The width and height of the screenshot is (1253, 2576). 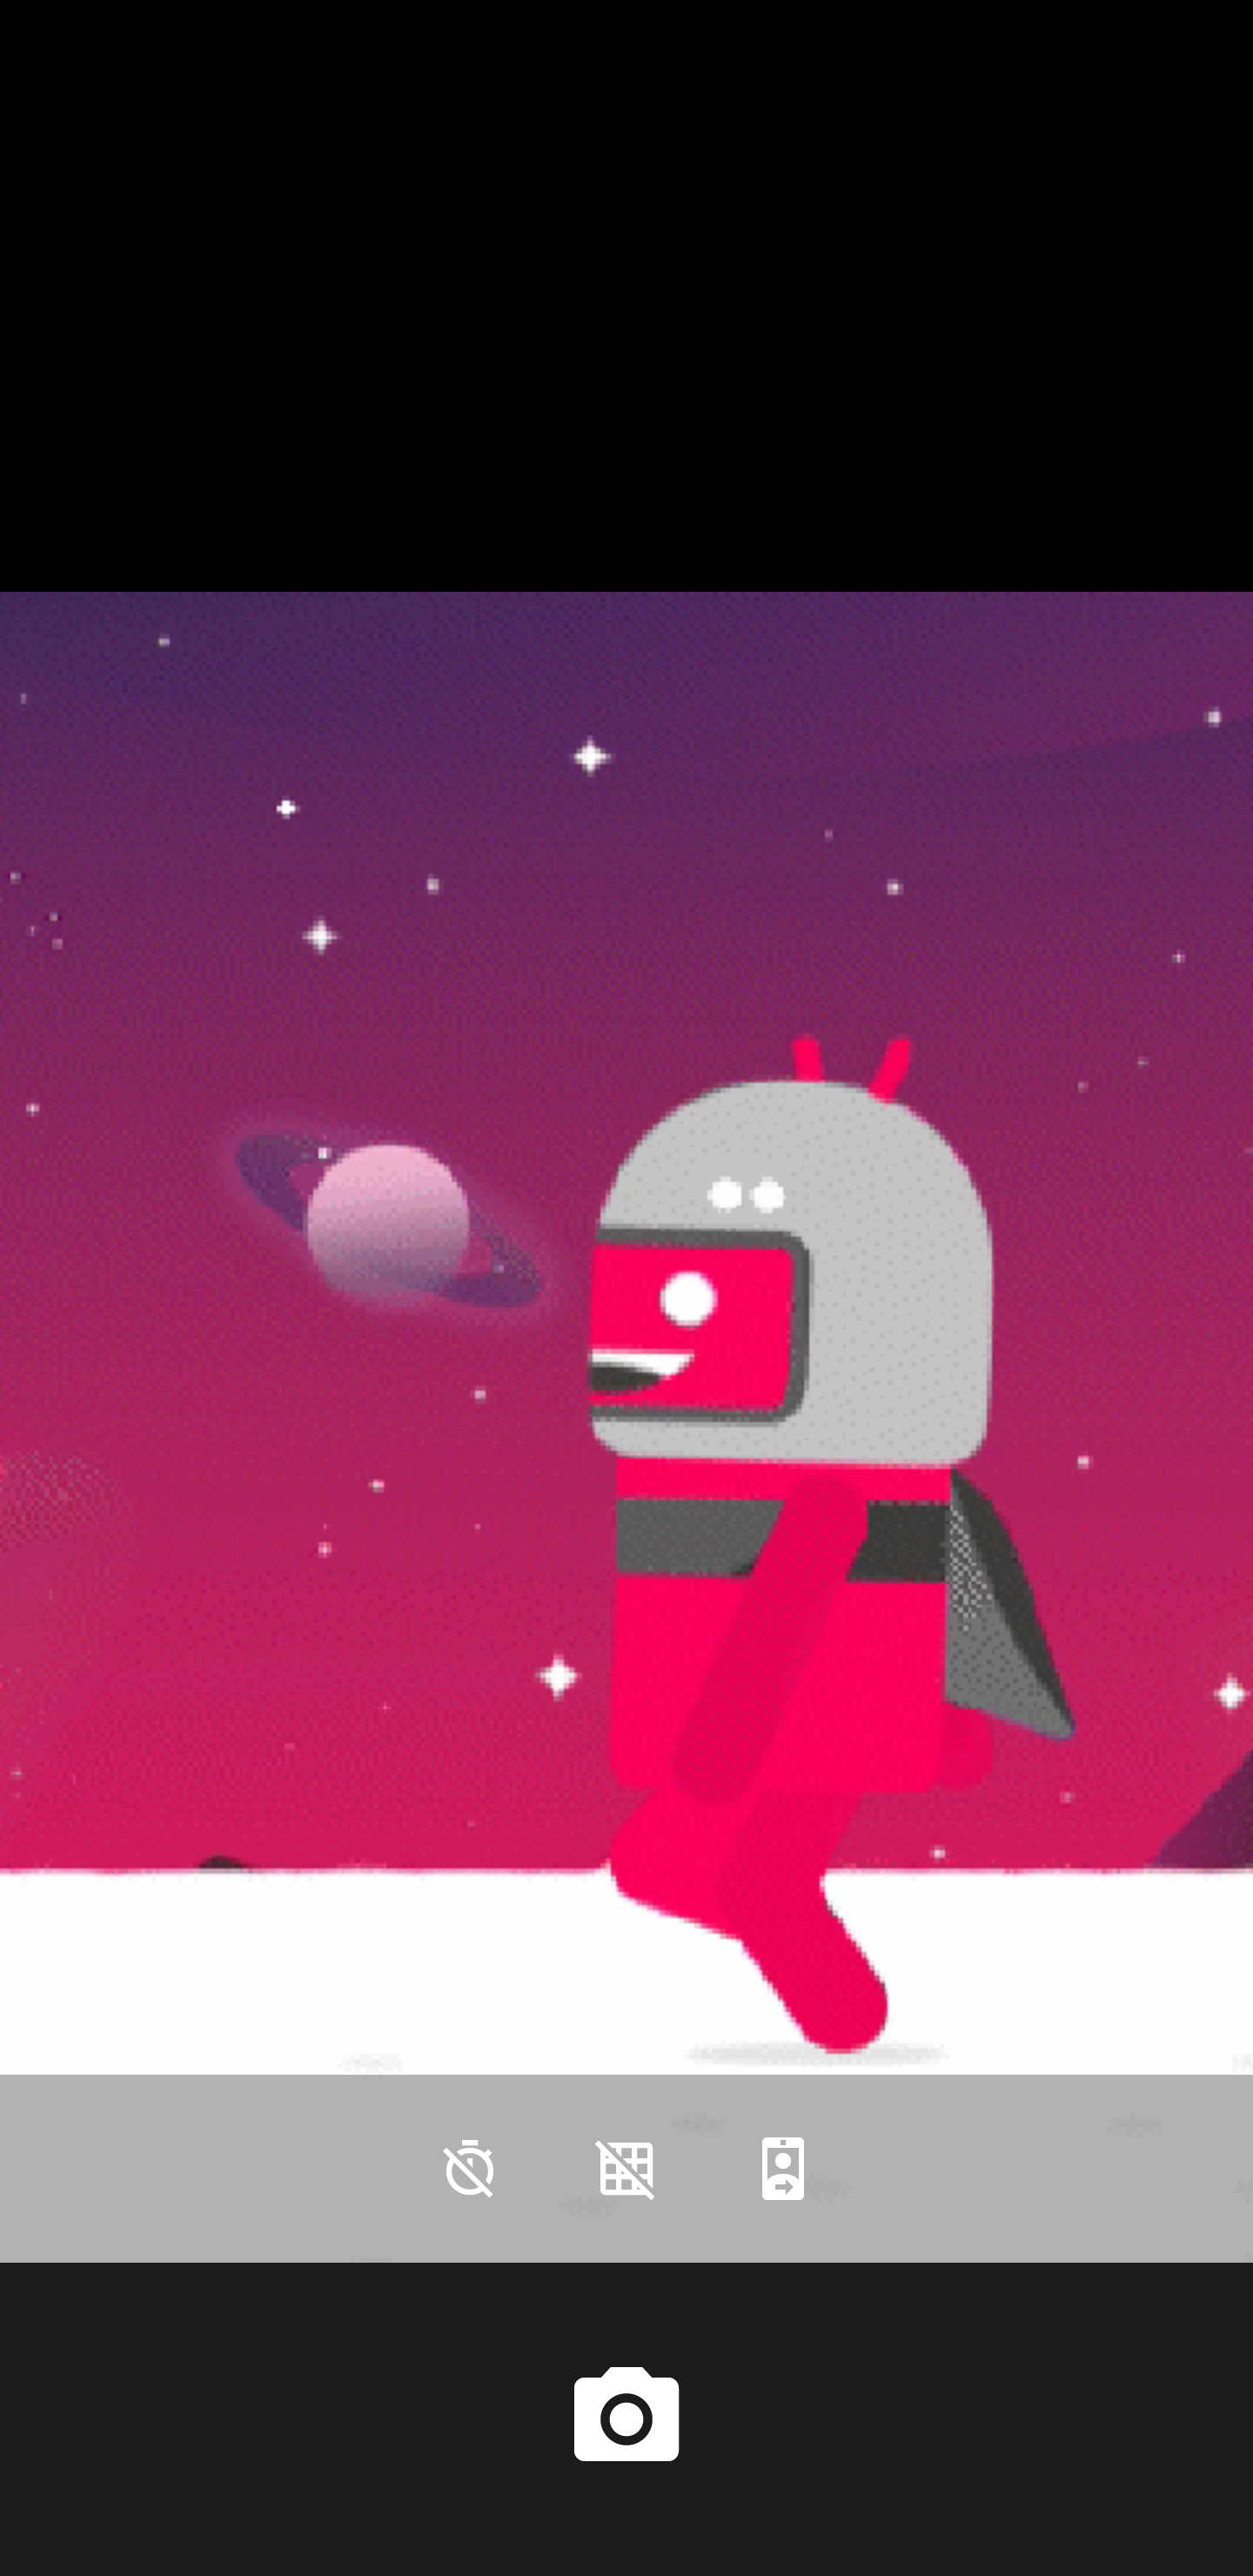 I want to click on Countdown timer is off, so click(x=470, y=2169).